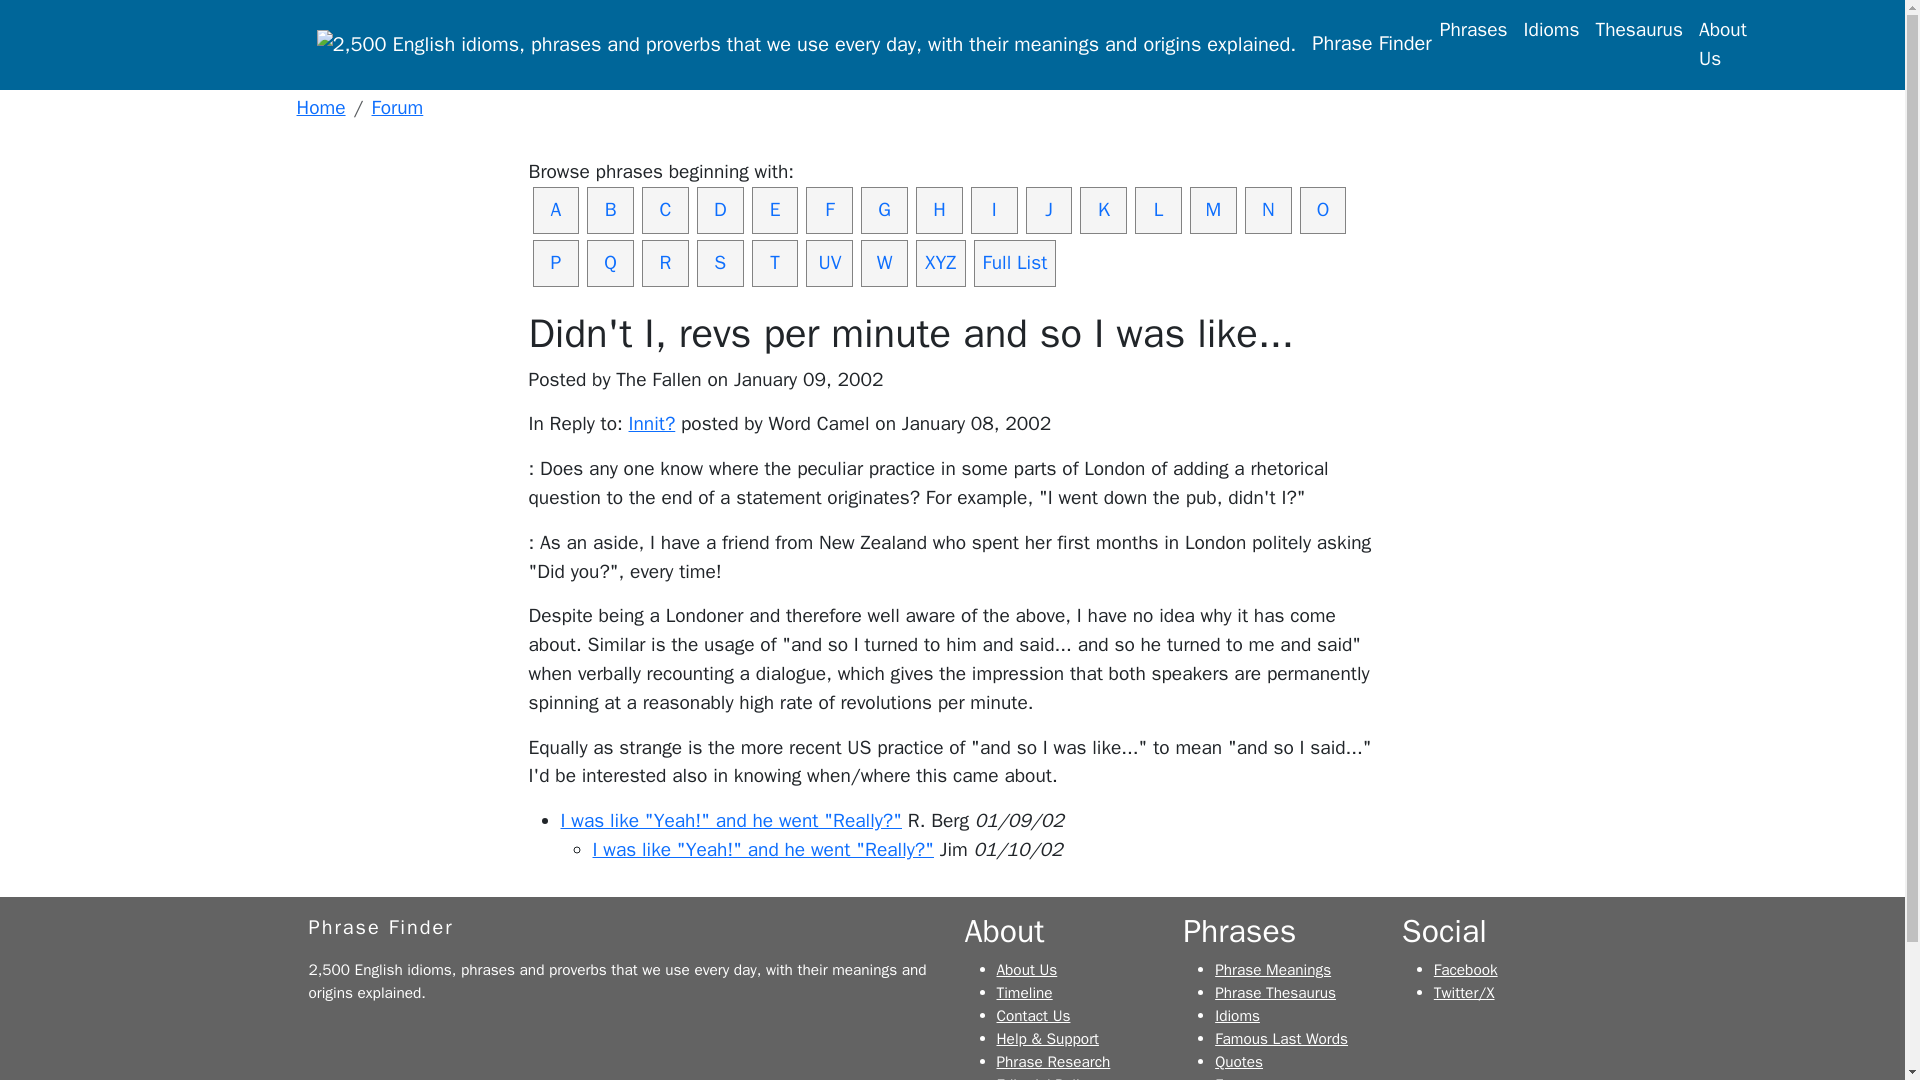 Image resolution: width=1920 pixels, height=1080 pixels. Describe the element at coordinates (829, 210) in the screenshot. I see `Sayings and idioms that begin with the letter F` at that location.